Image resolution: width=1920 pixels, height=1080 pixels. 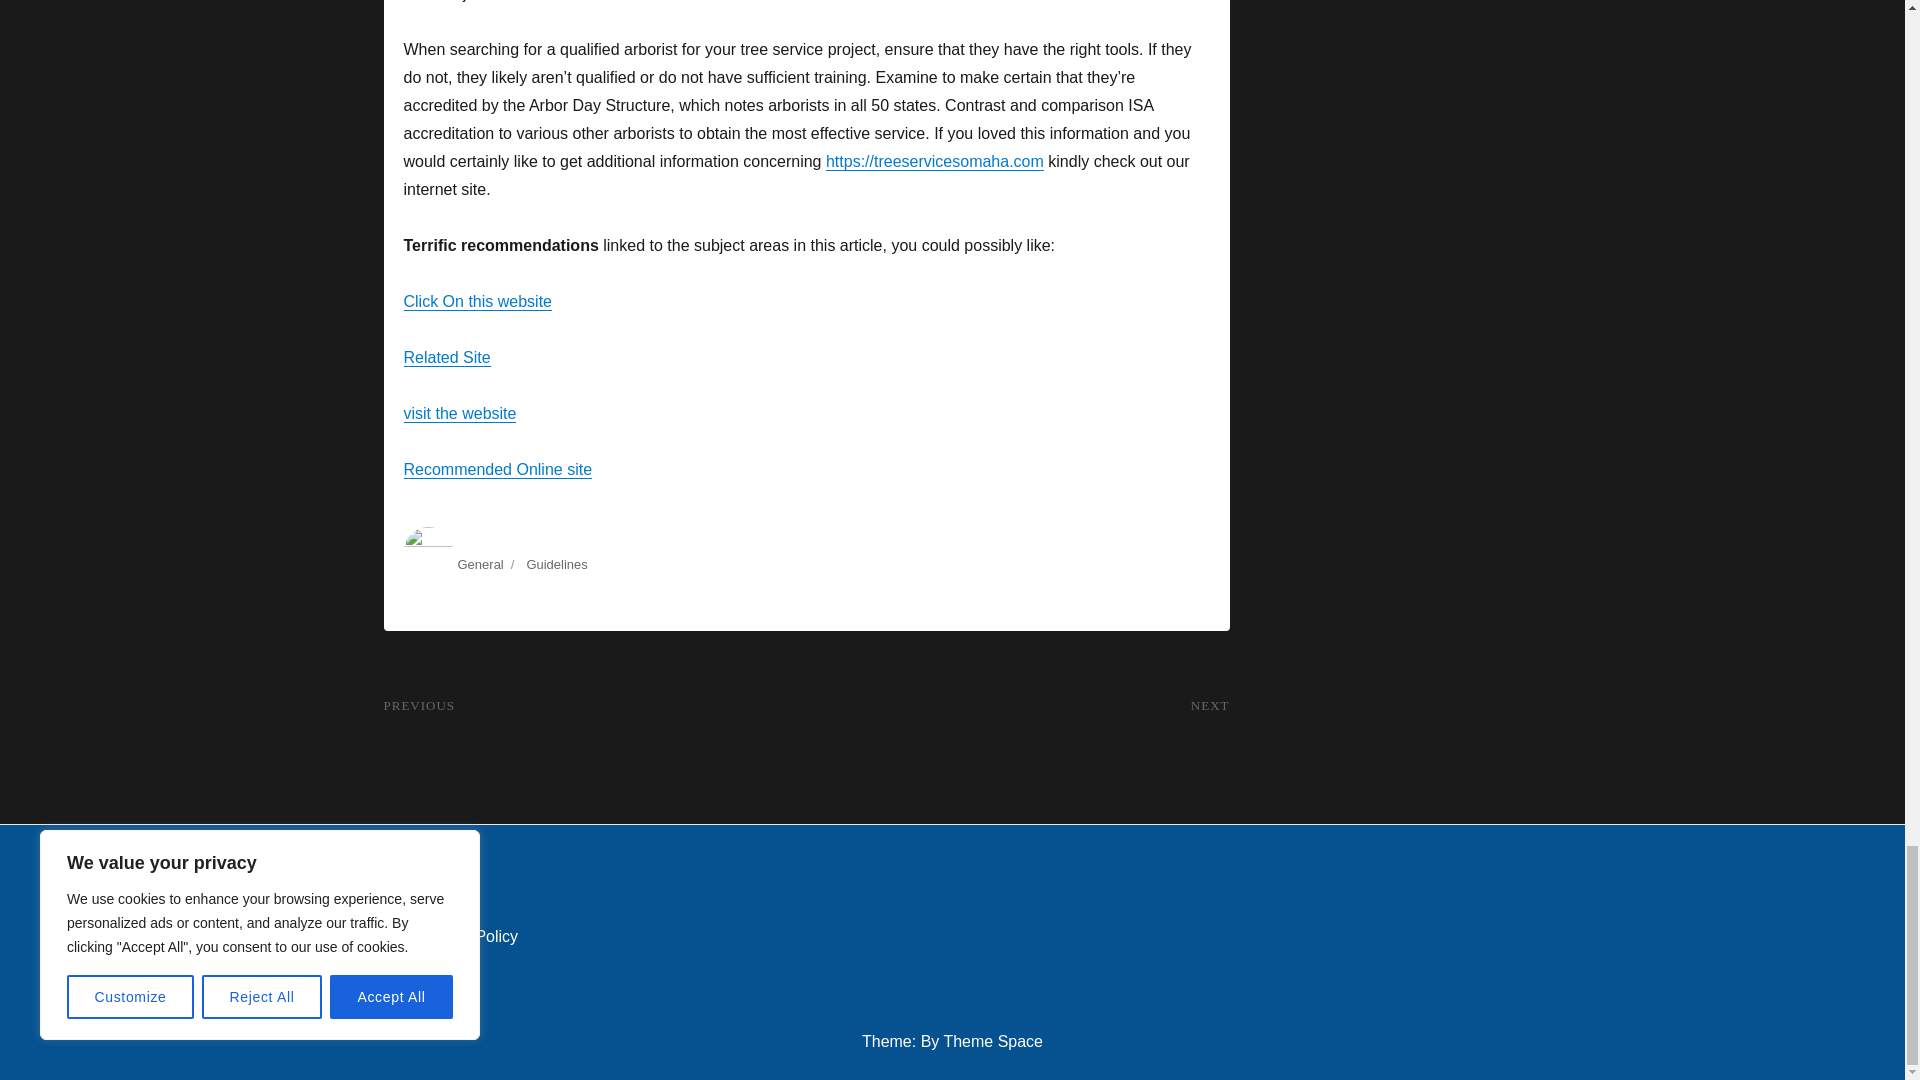 What do you see at coordinates (447, 357) in the screenshot?
I see `Related Site` at bounding box center [447, 357].